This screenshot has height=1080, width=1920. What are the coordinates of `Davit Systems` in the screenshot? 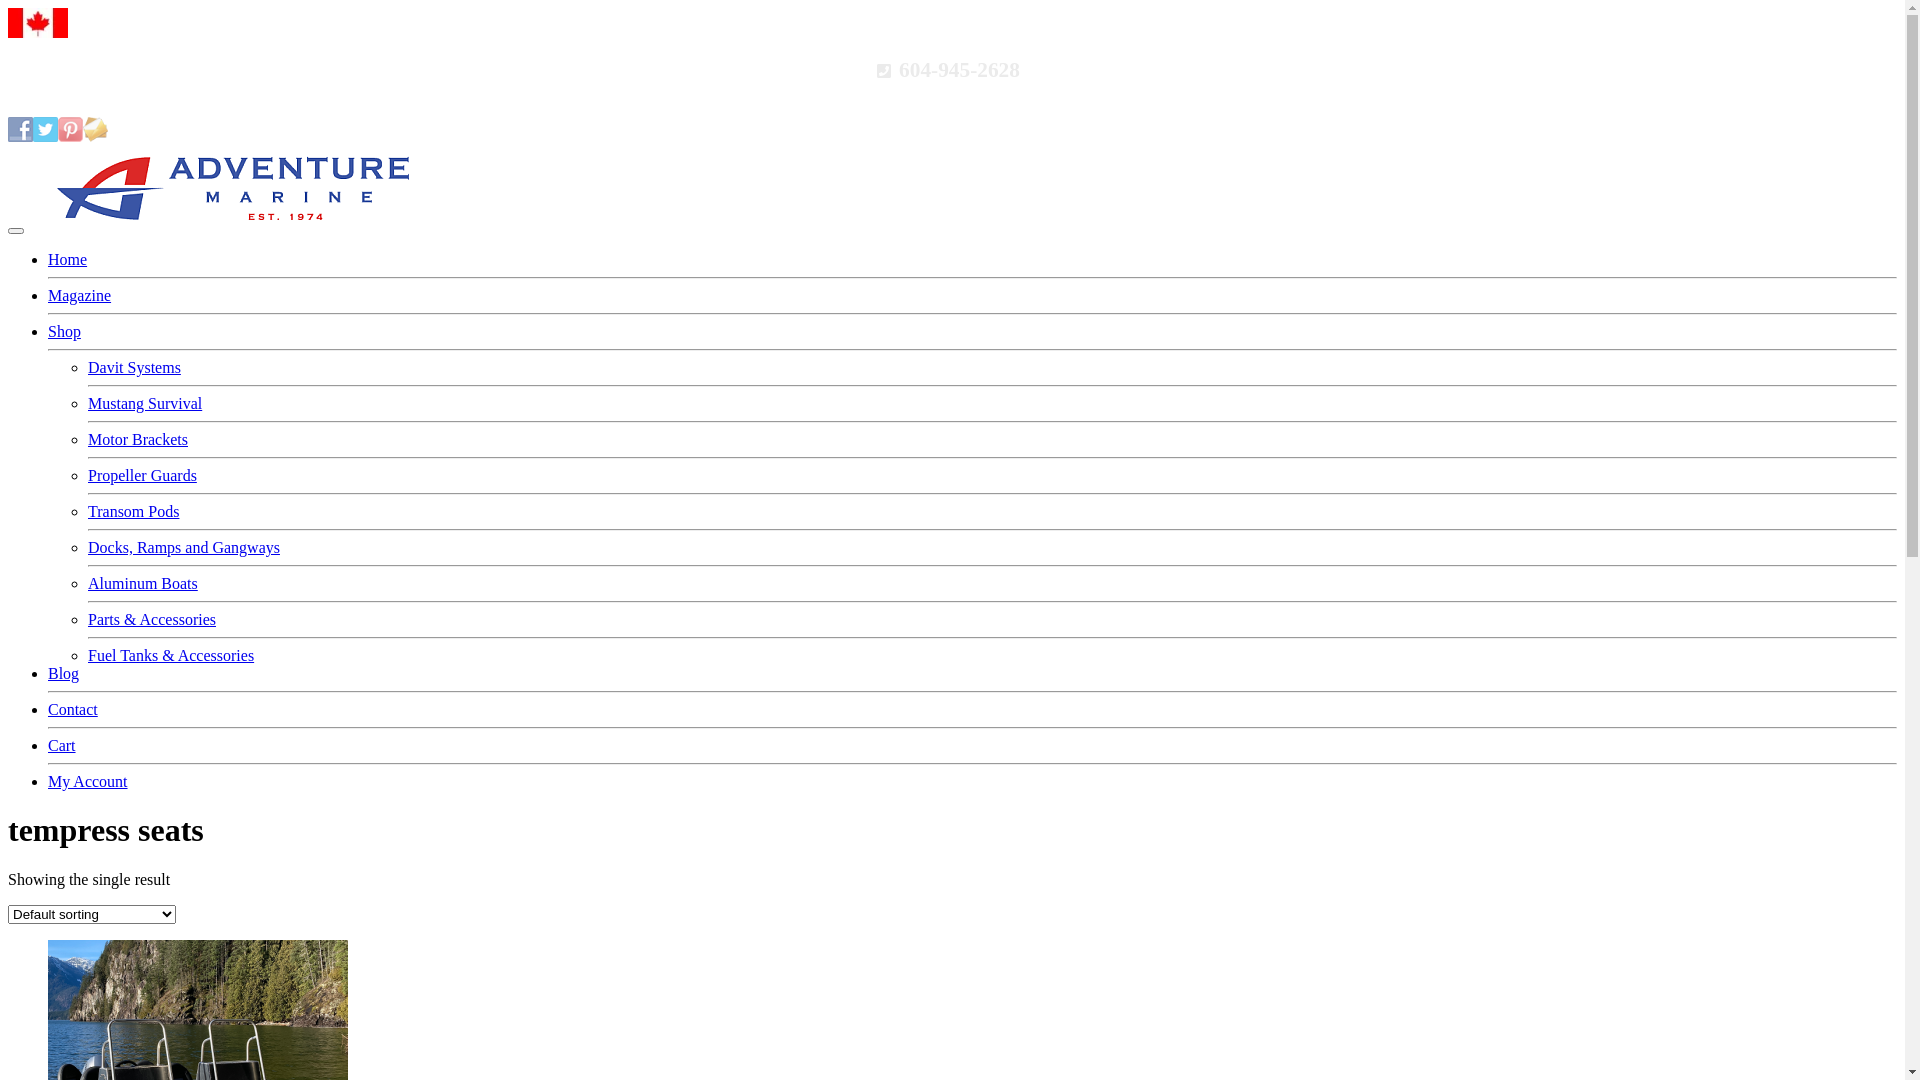 It's located at (134, 368).